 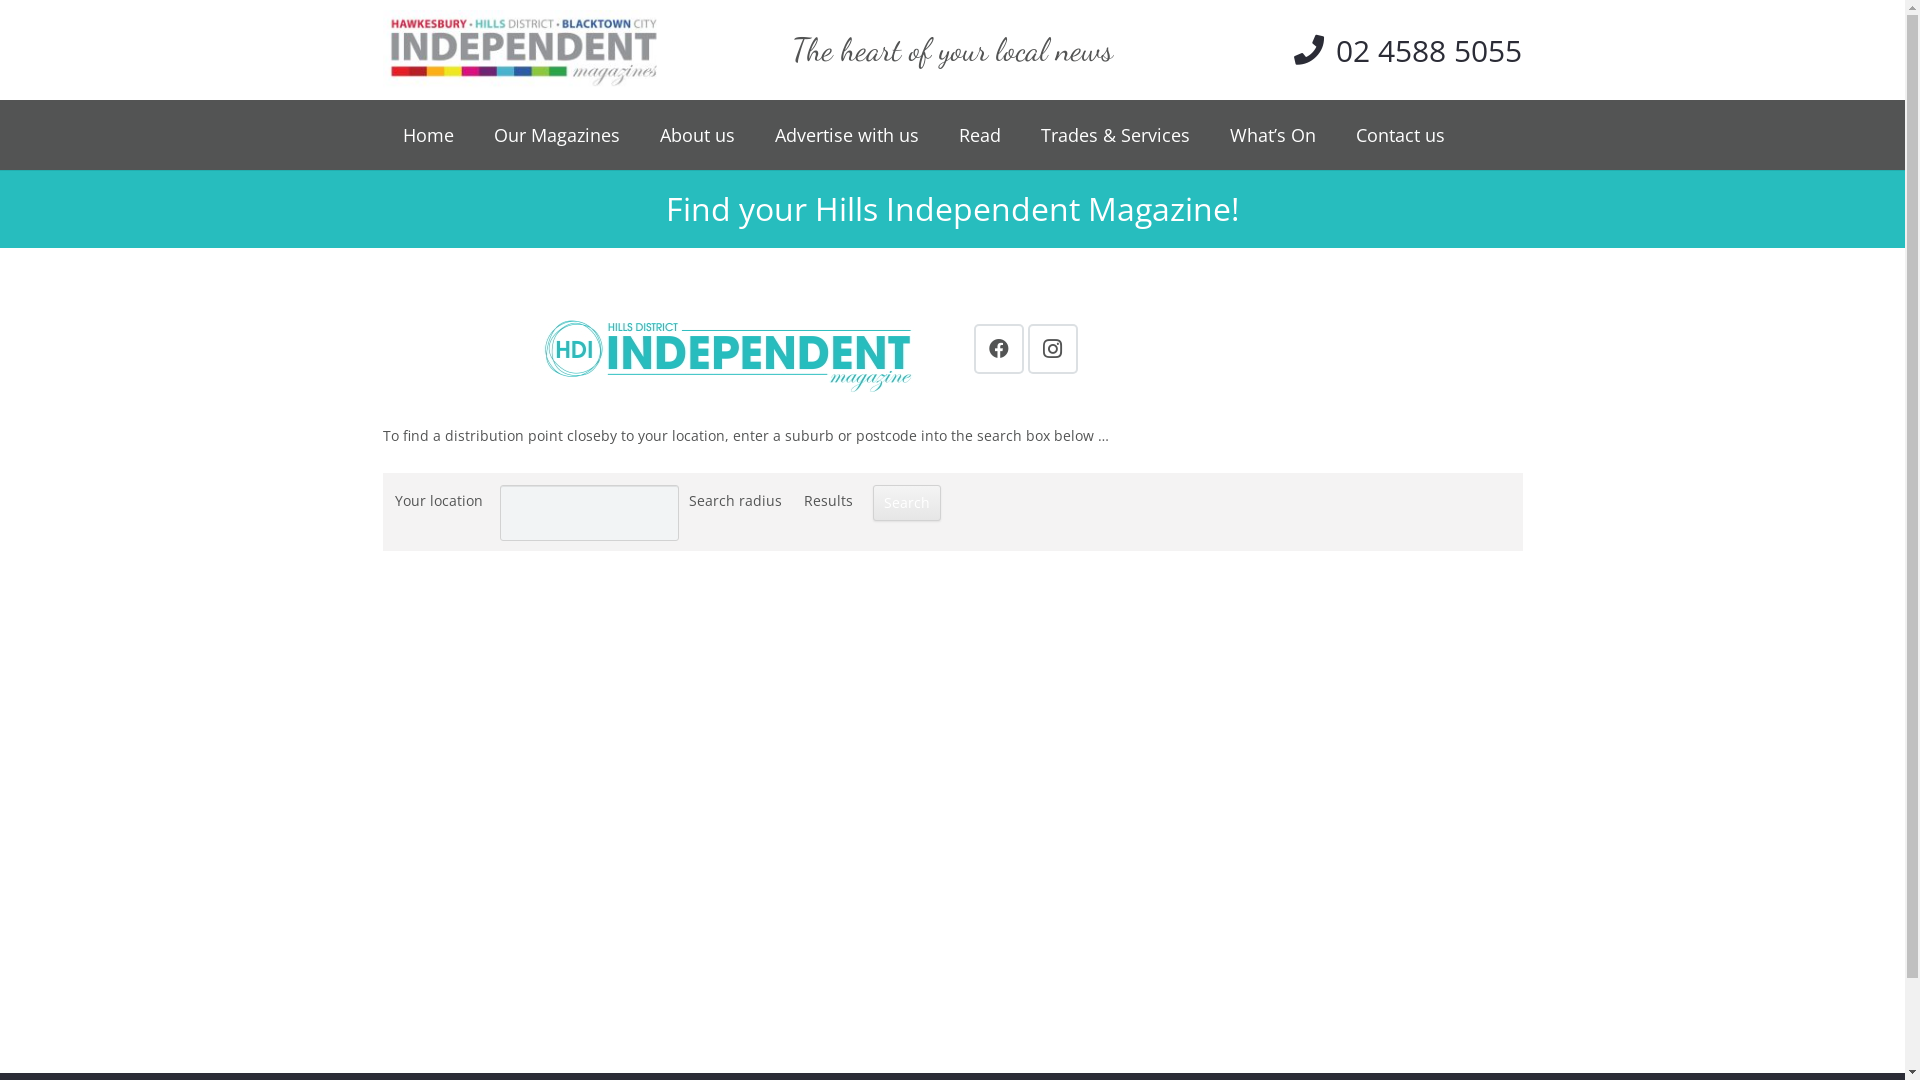 What do you see at coordinates (1053, 348) in the screenshot?
I see `Instagram` at bounding box center [1053, 348].